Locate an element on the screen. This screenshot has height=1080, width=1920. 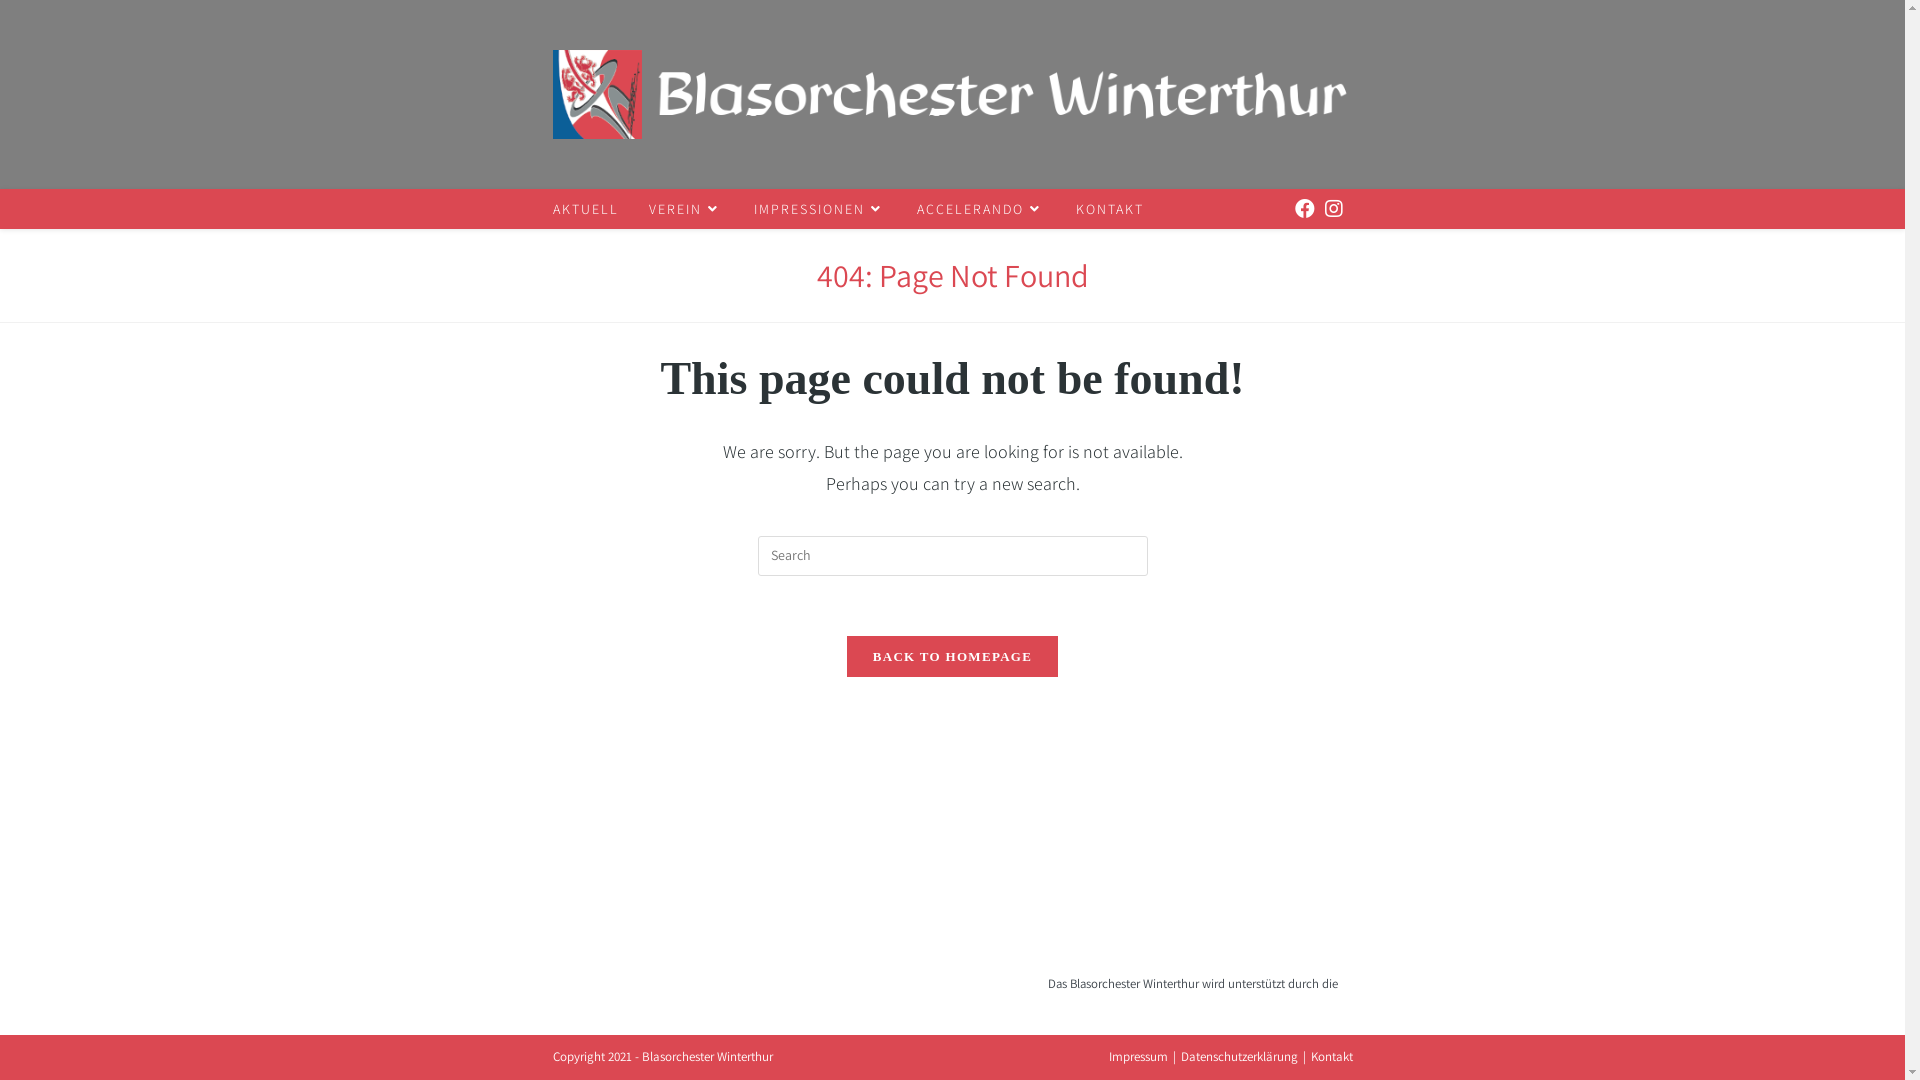
AKTUELL is located at coordinates (586, 209).